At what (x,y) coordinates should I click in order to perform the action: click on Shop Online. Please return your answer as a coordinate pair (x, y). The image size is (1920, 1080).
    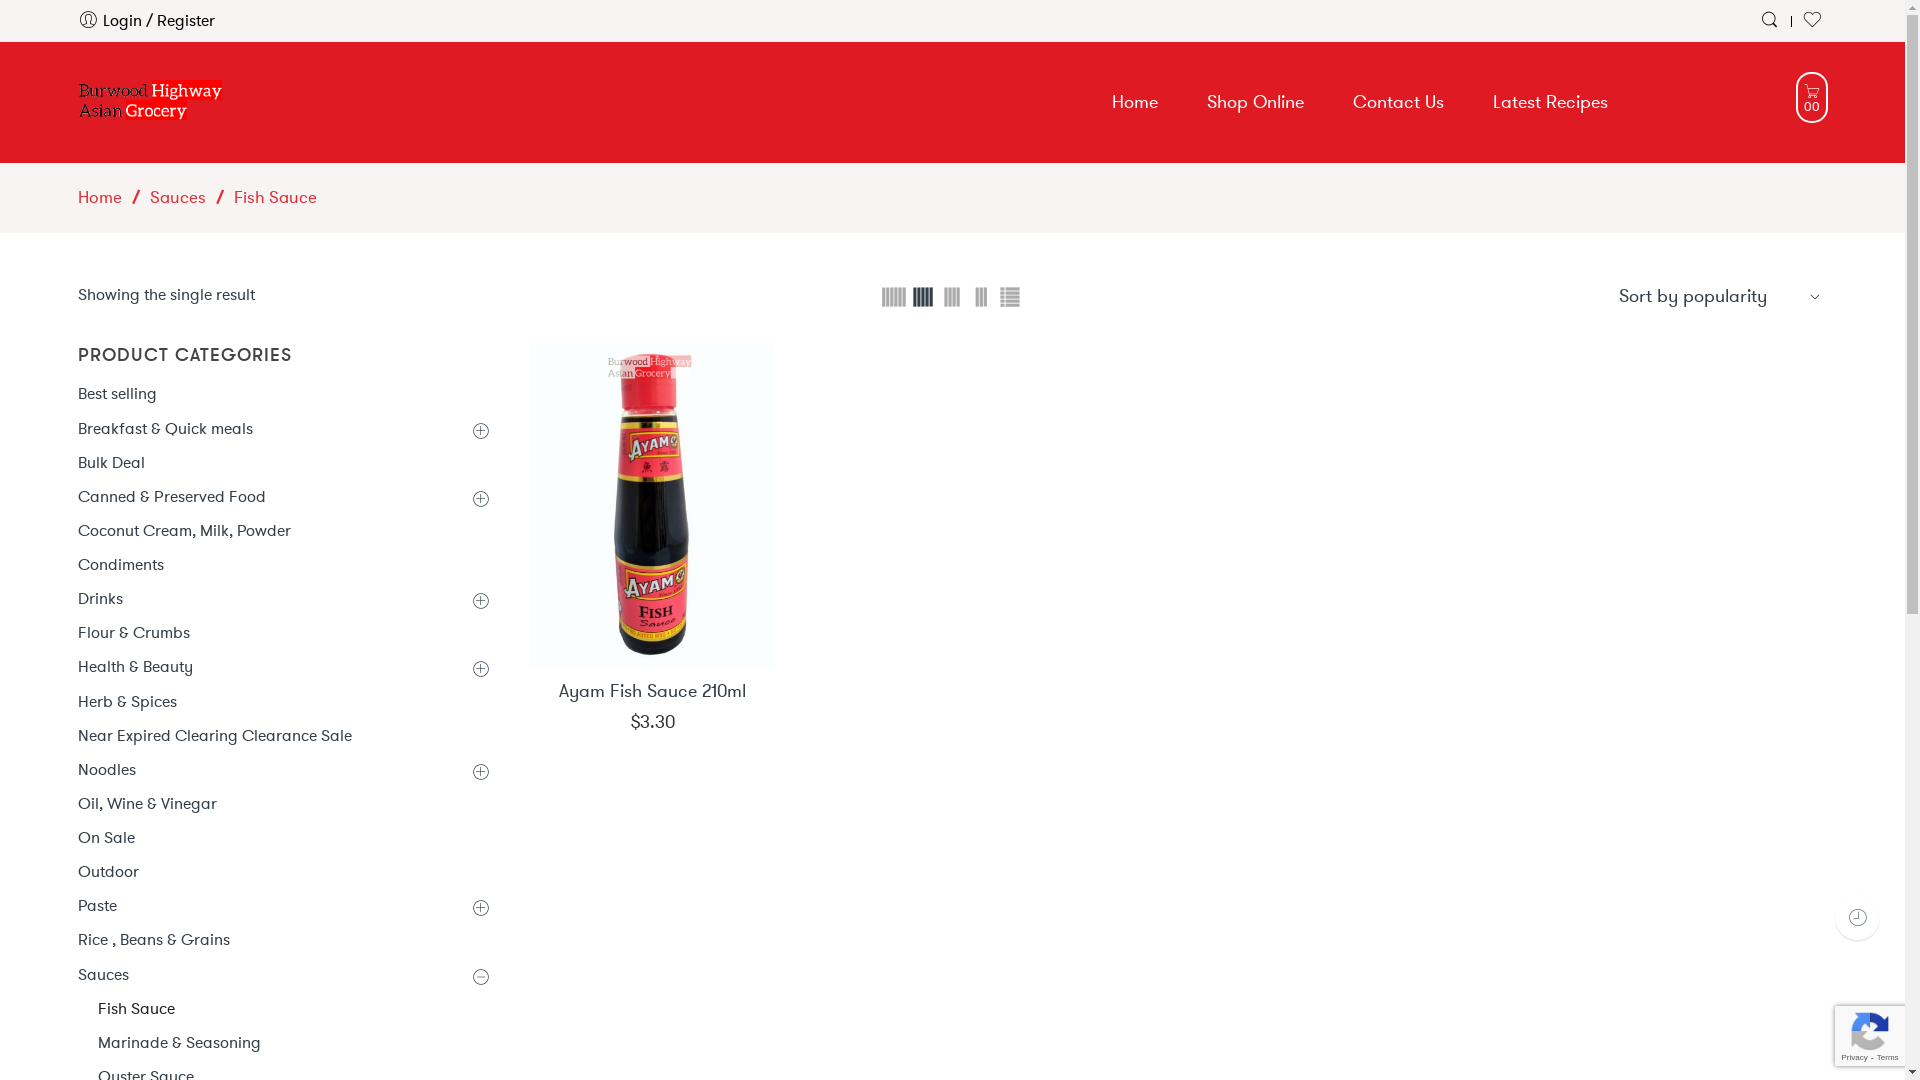
    Looking at the image, I should click on (1277, 102).